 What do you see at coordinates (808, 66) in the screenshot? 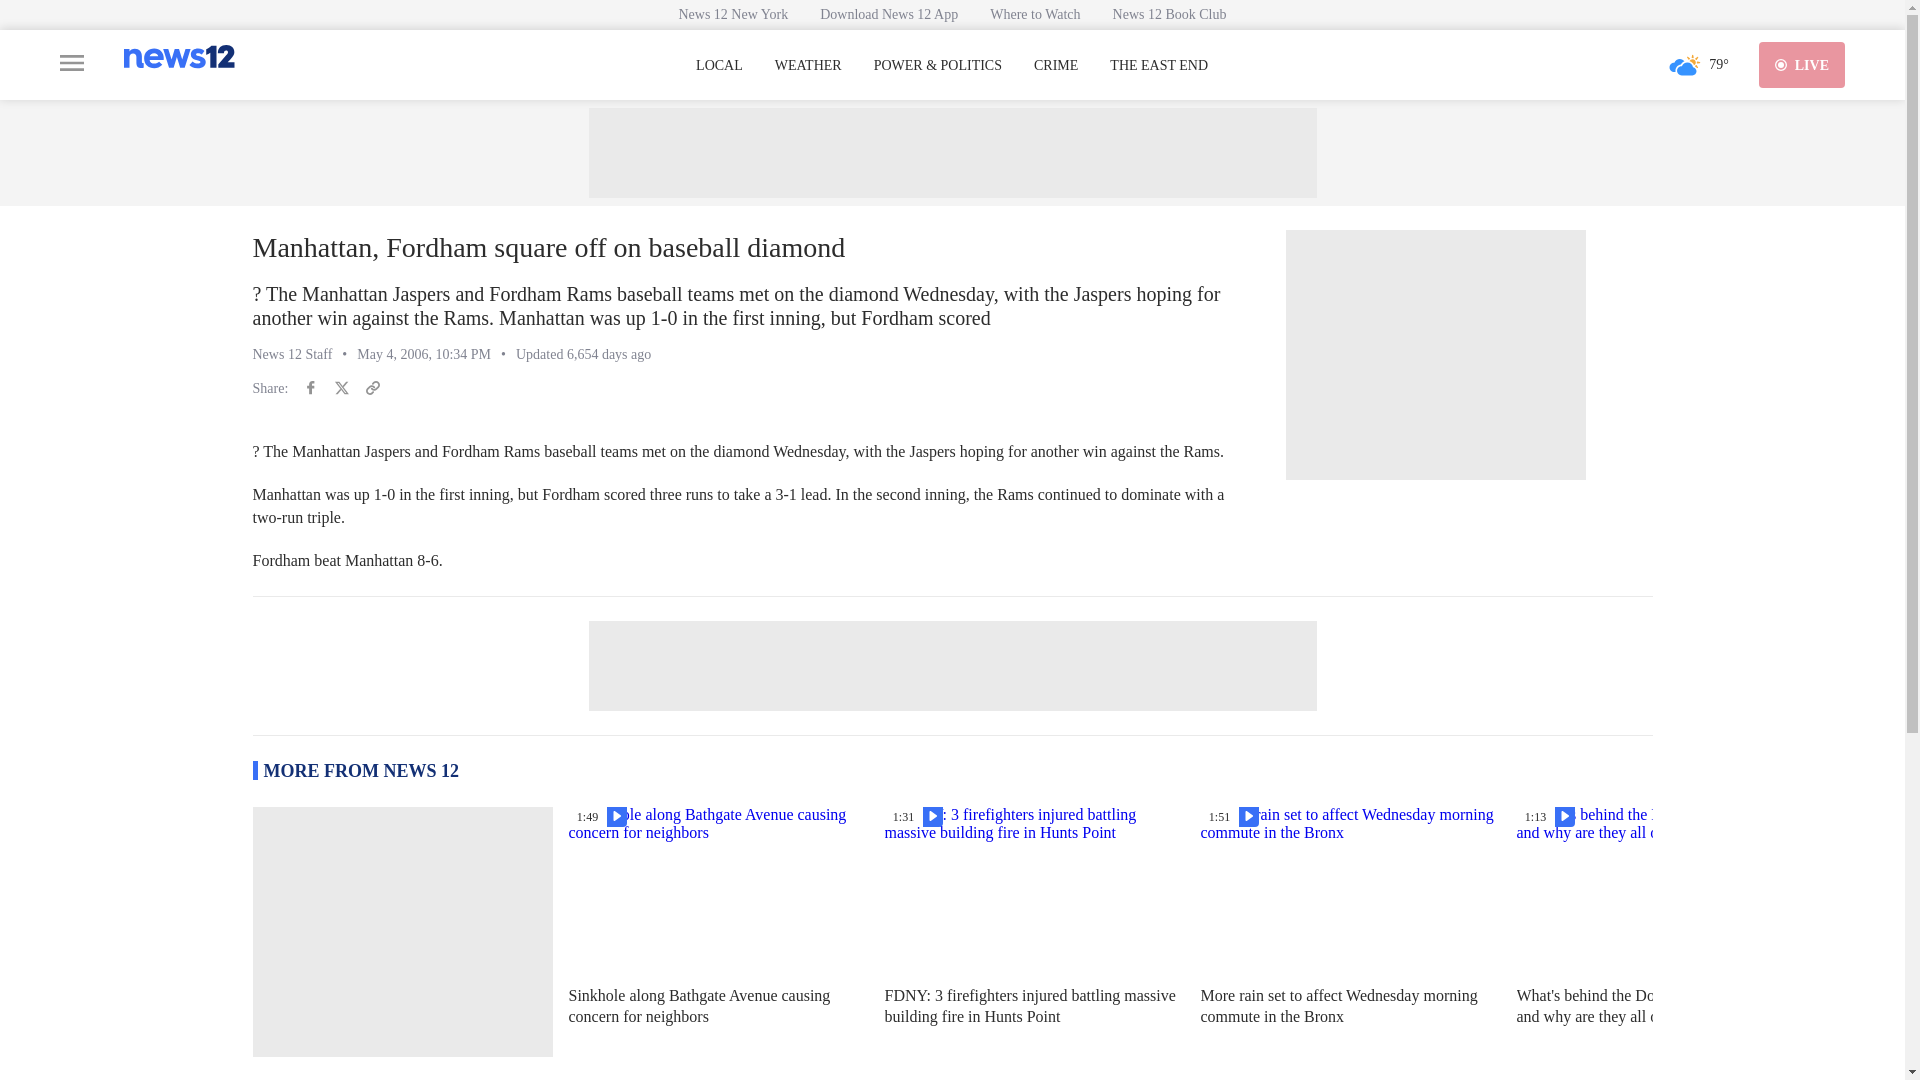
I see `WEATHER` at bounding box center [808, 66].